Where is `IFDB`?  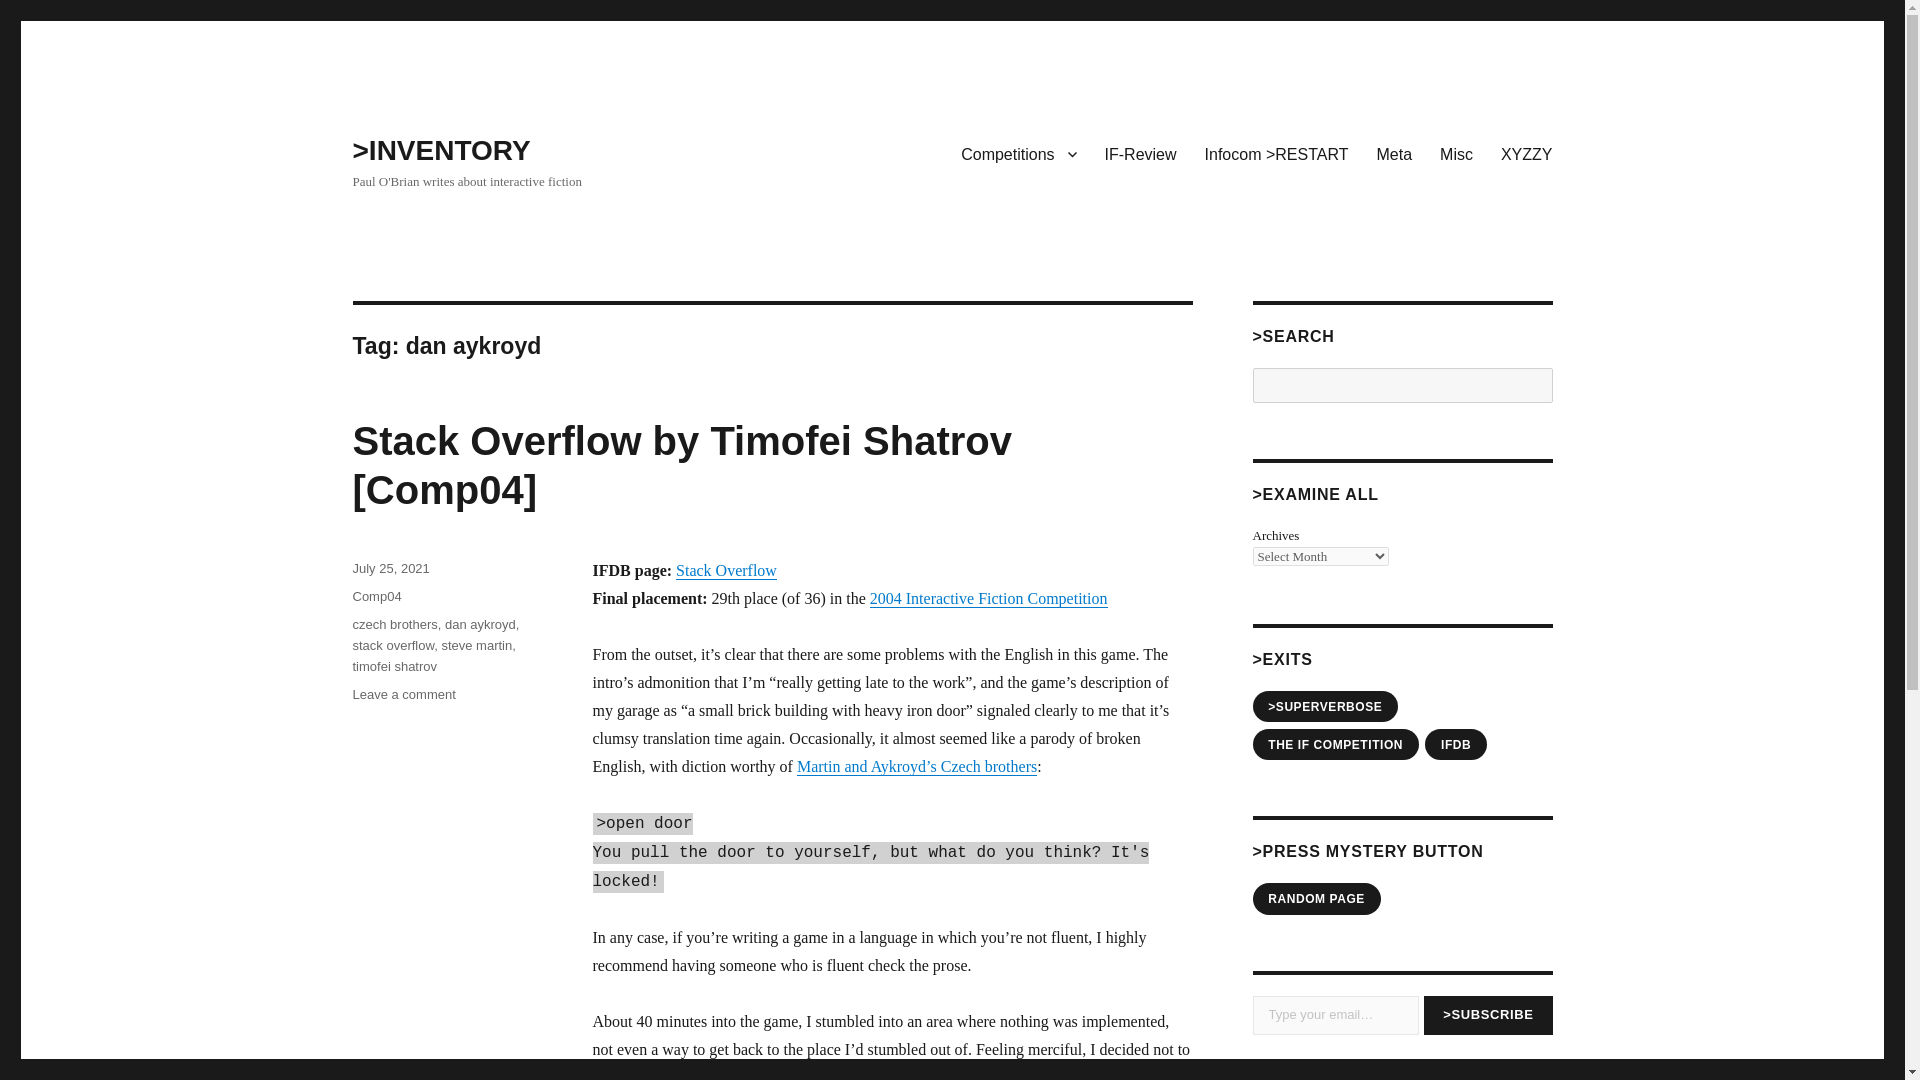 IFDB is located at coordinates (1455, 745).